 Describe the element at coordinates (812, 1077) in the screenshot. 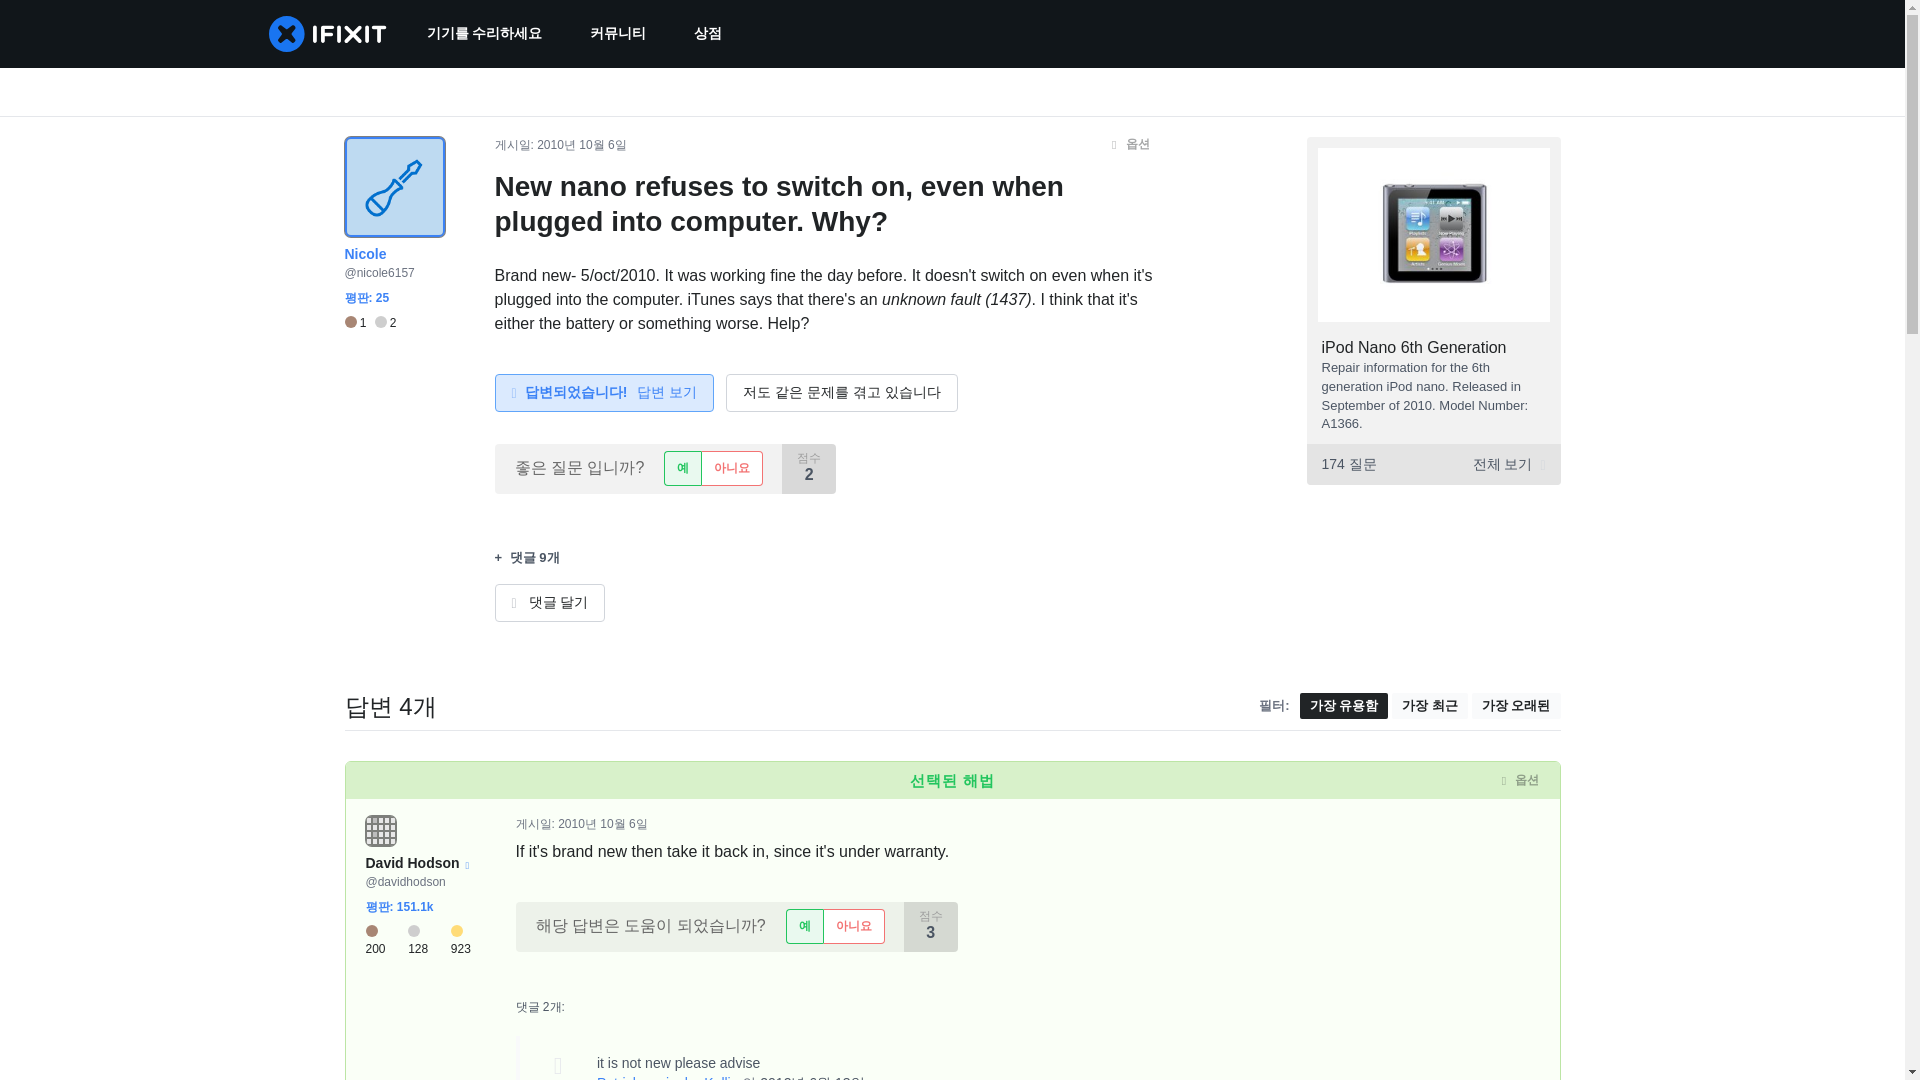

I see `Wed, 13 Jun 2012 07:29:40 -0700` at that location.